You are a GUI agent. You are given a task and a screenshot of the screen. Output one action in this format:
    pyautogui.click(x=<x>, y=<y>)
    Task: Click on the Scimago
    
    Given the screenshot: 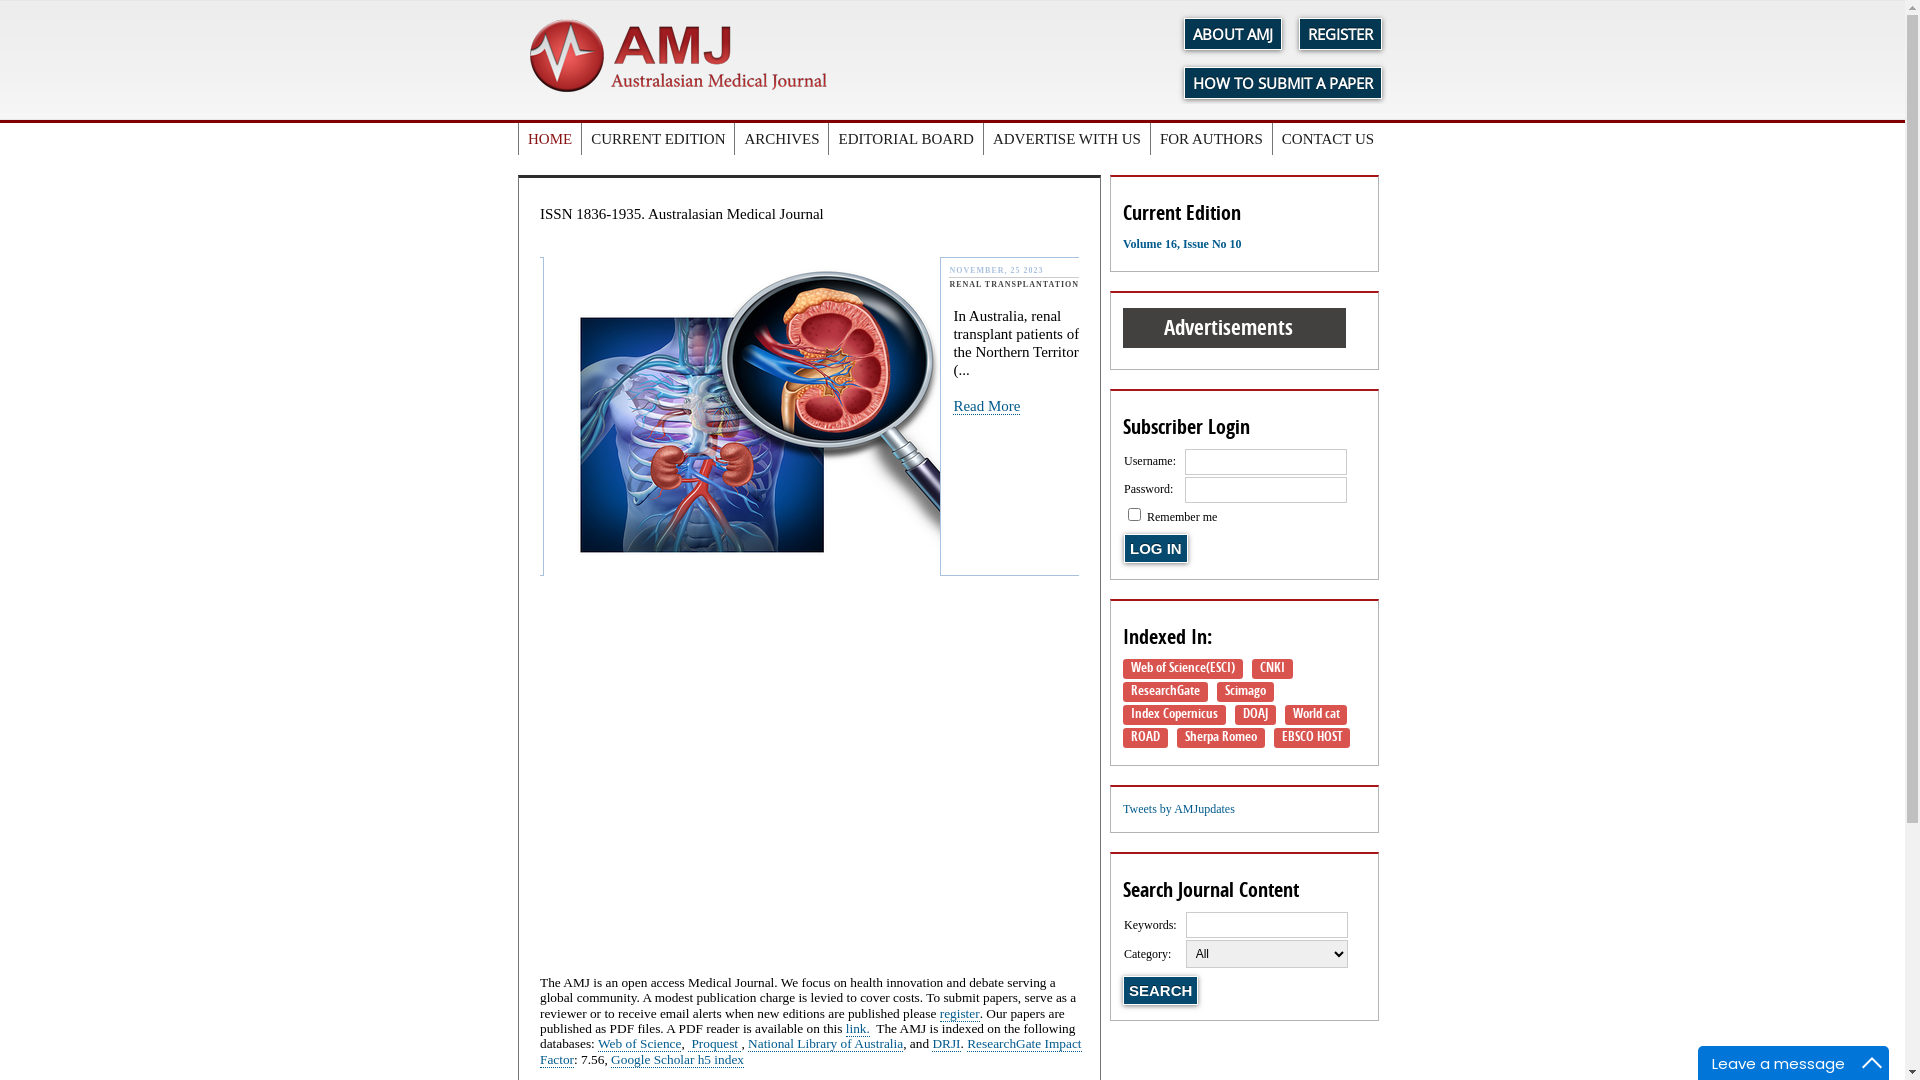 What is the action you would take?
    pyautogui.click(x=1246, y=692)
    